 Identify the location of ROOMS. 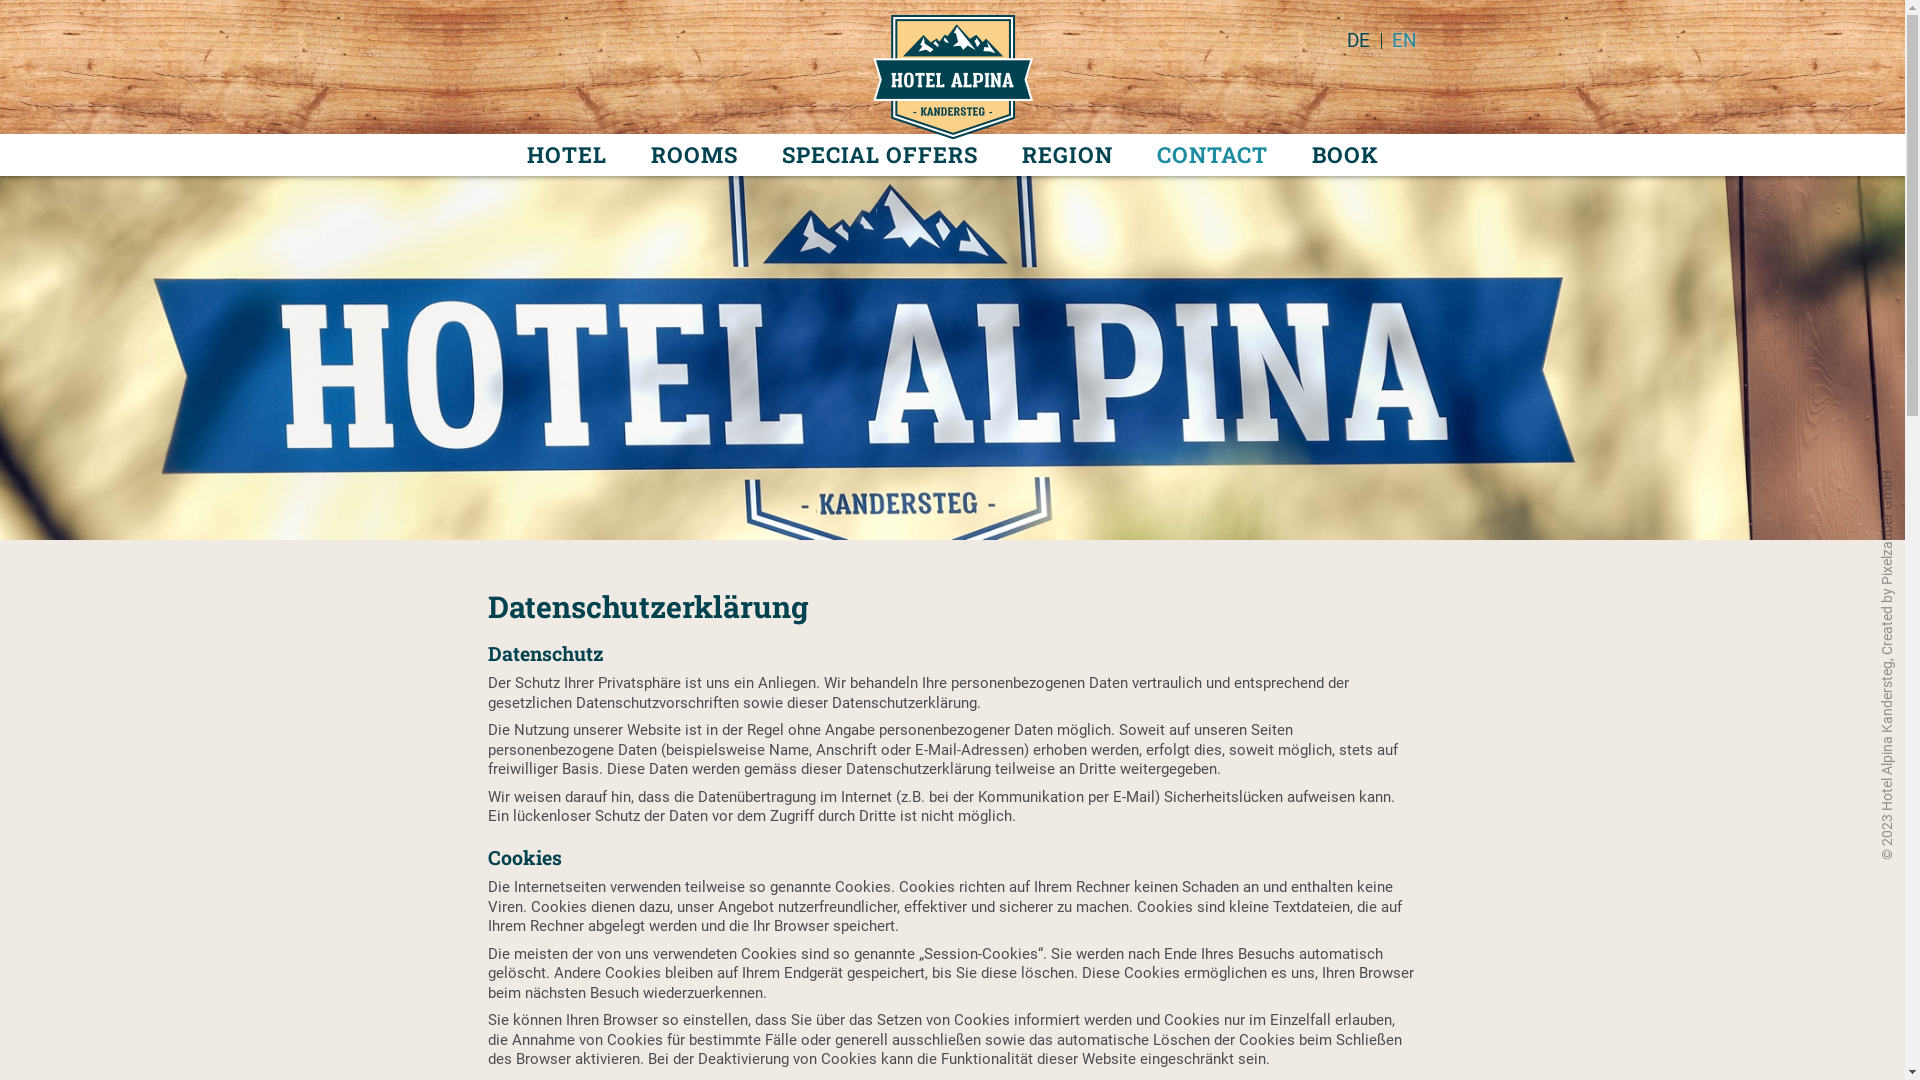
(694, 155).